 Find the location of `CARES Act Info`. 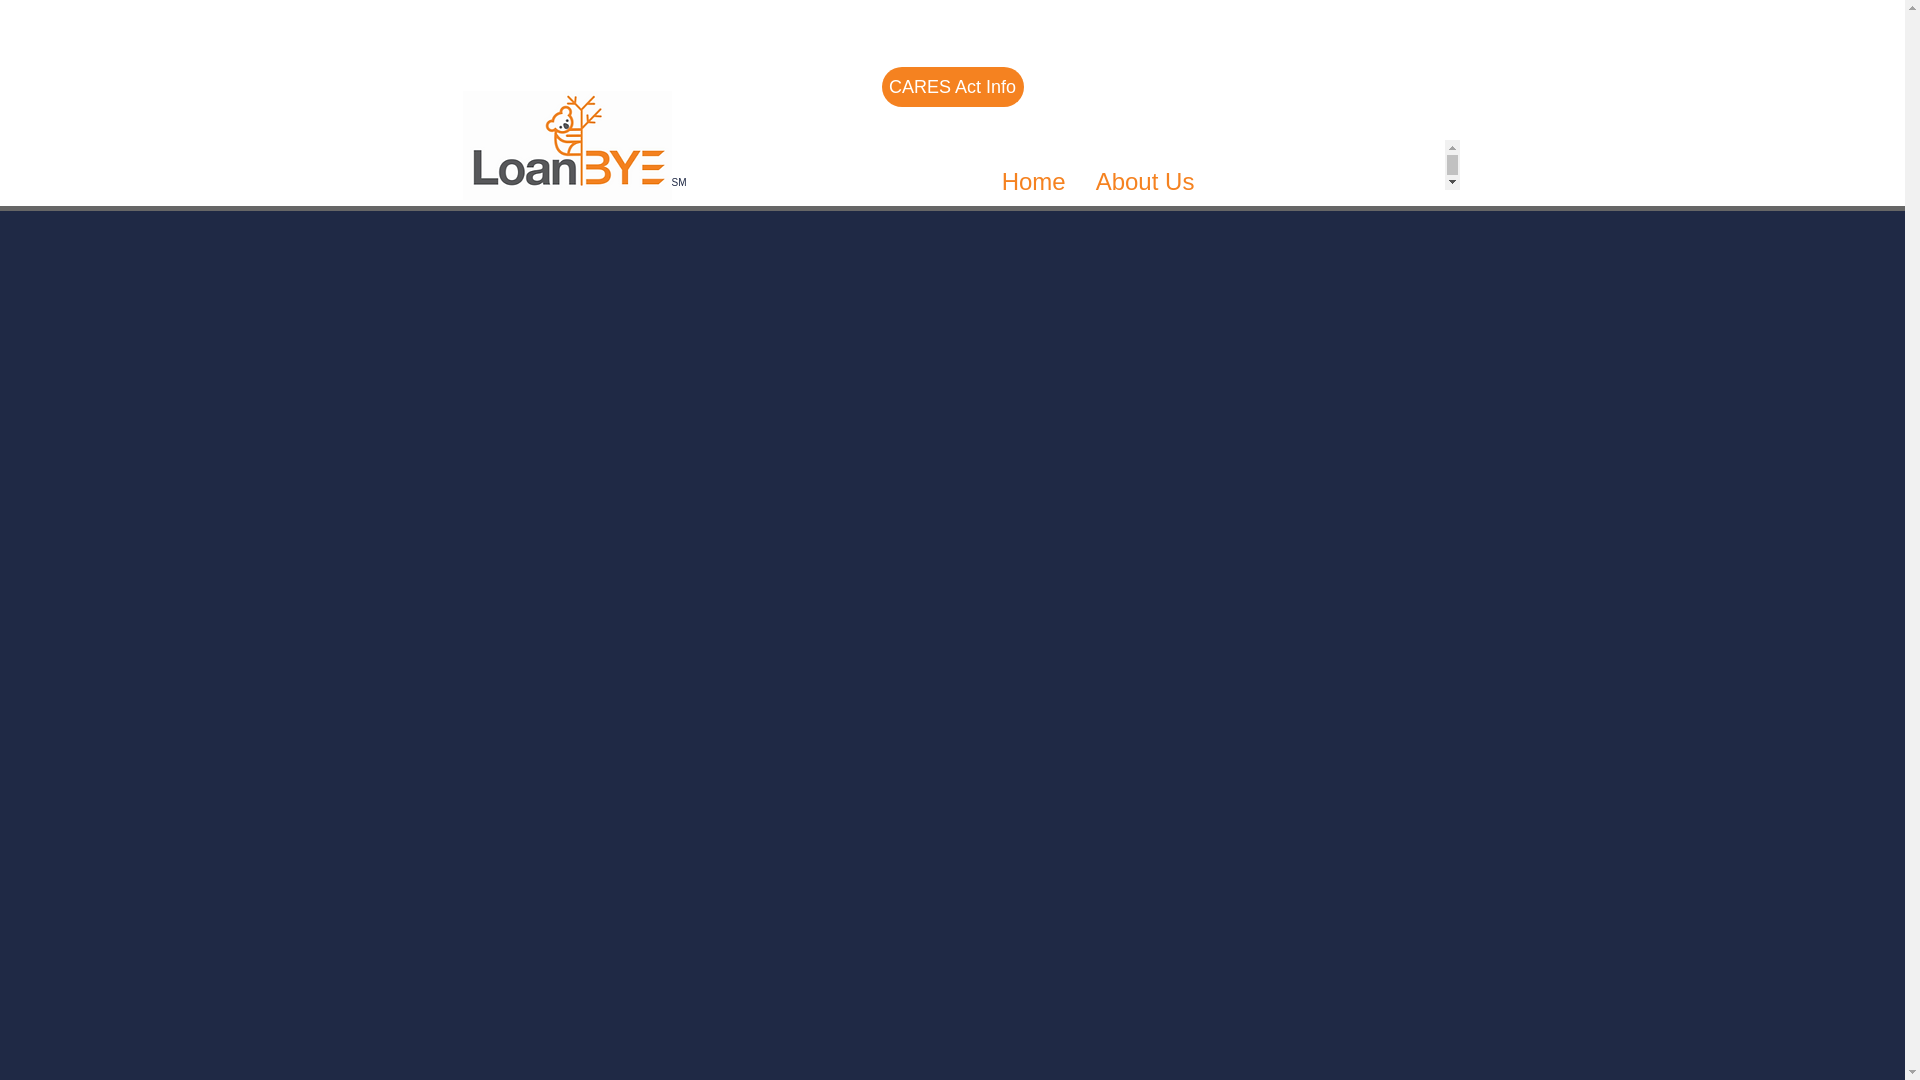

CARES Act Info is located at coordinates (952, 86).